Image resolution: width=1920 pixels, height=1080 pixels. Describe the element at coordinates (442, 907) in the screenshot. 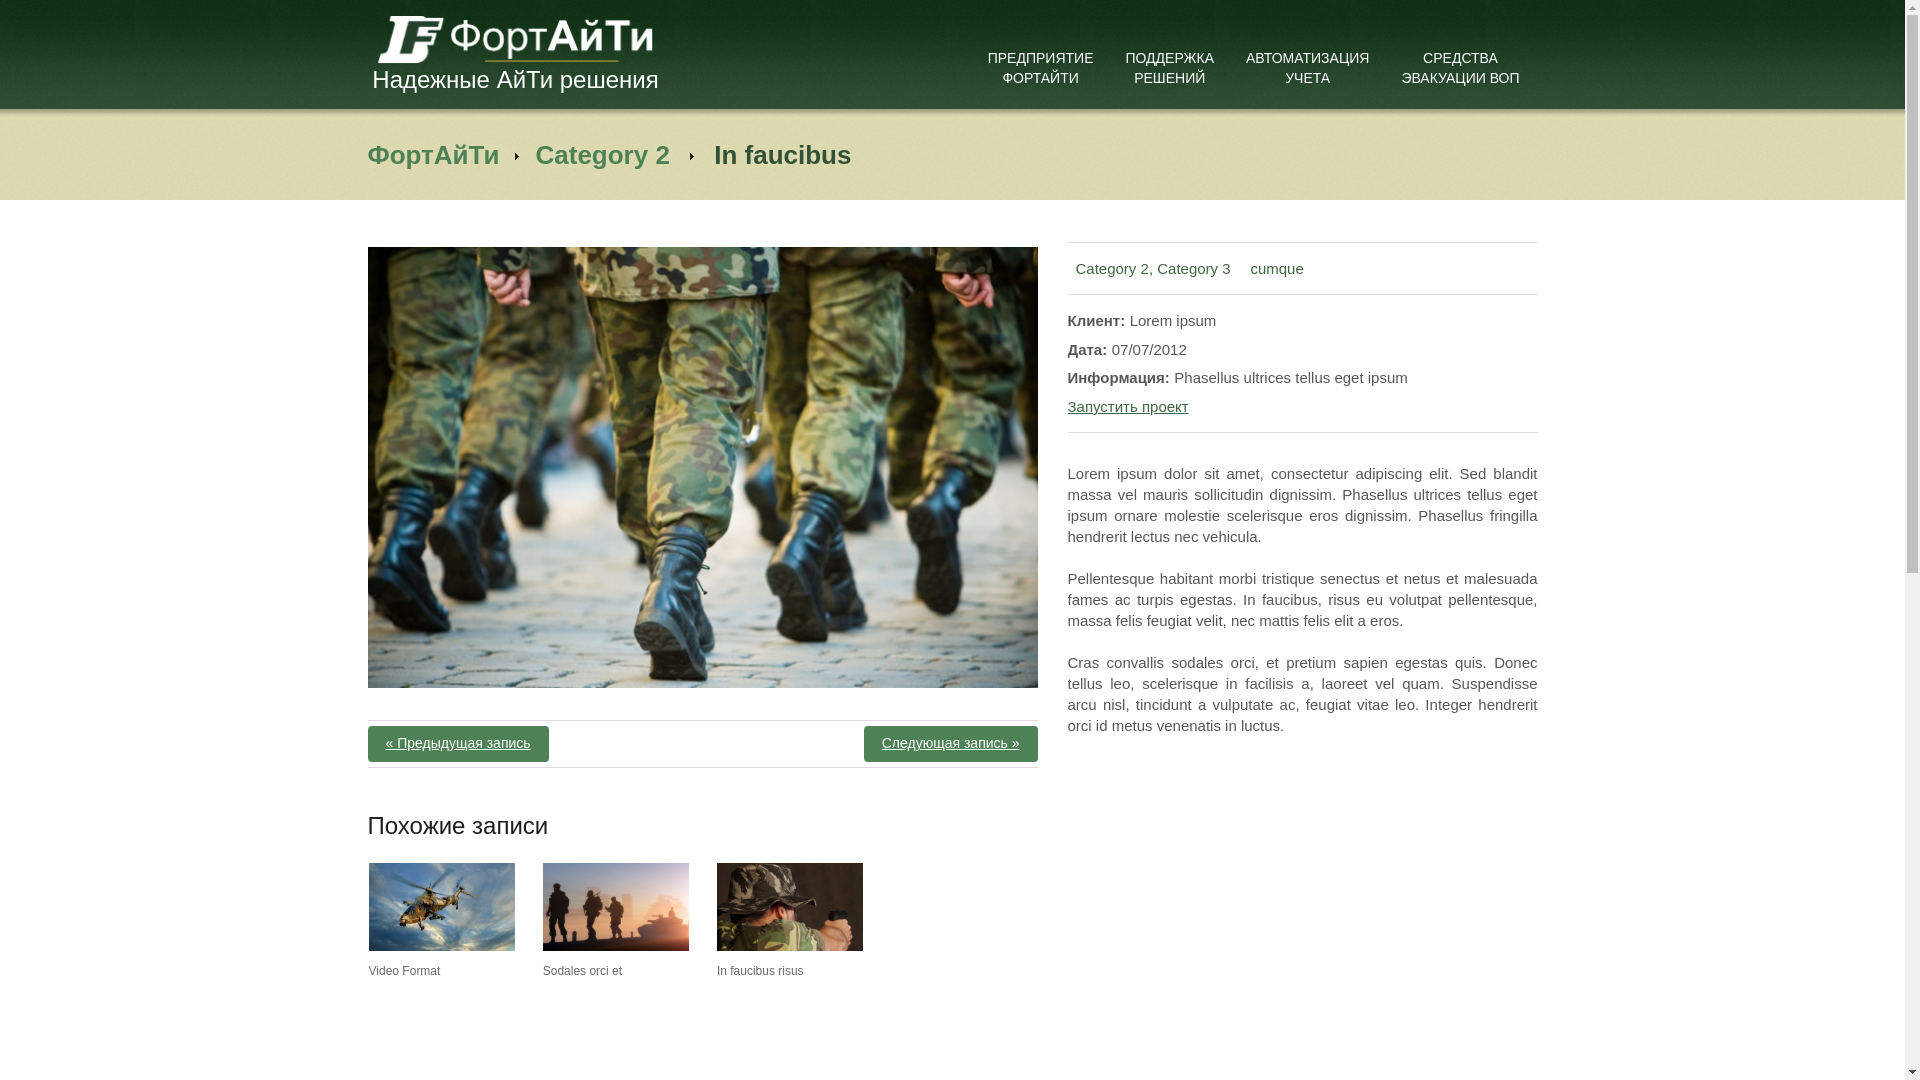

I see `Video Format` at that location.